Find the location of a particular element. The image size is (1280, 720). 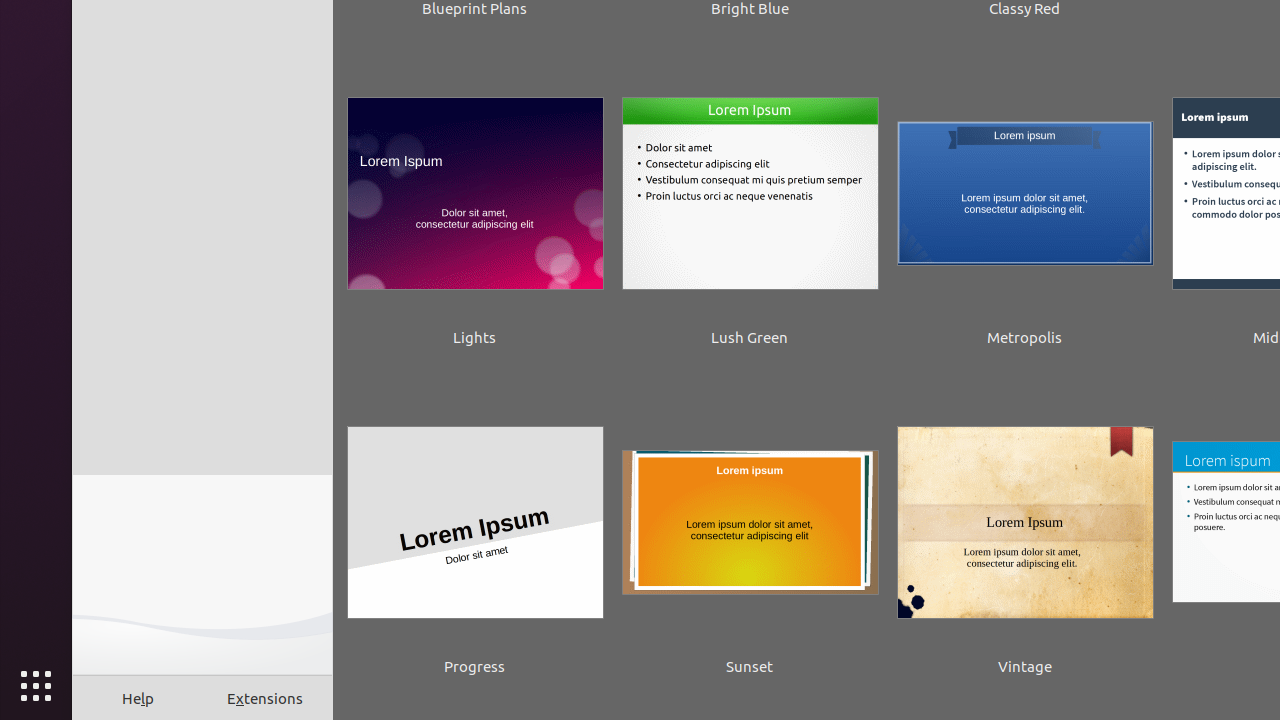

Metropolis is located at coordinates (1025, 208).